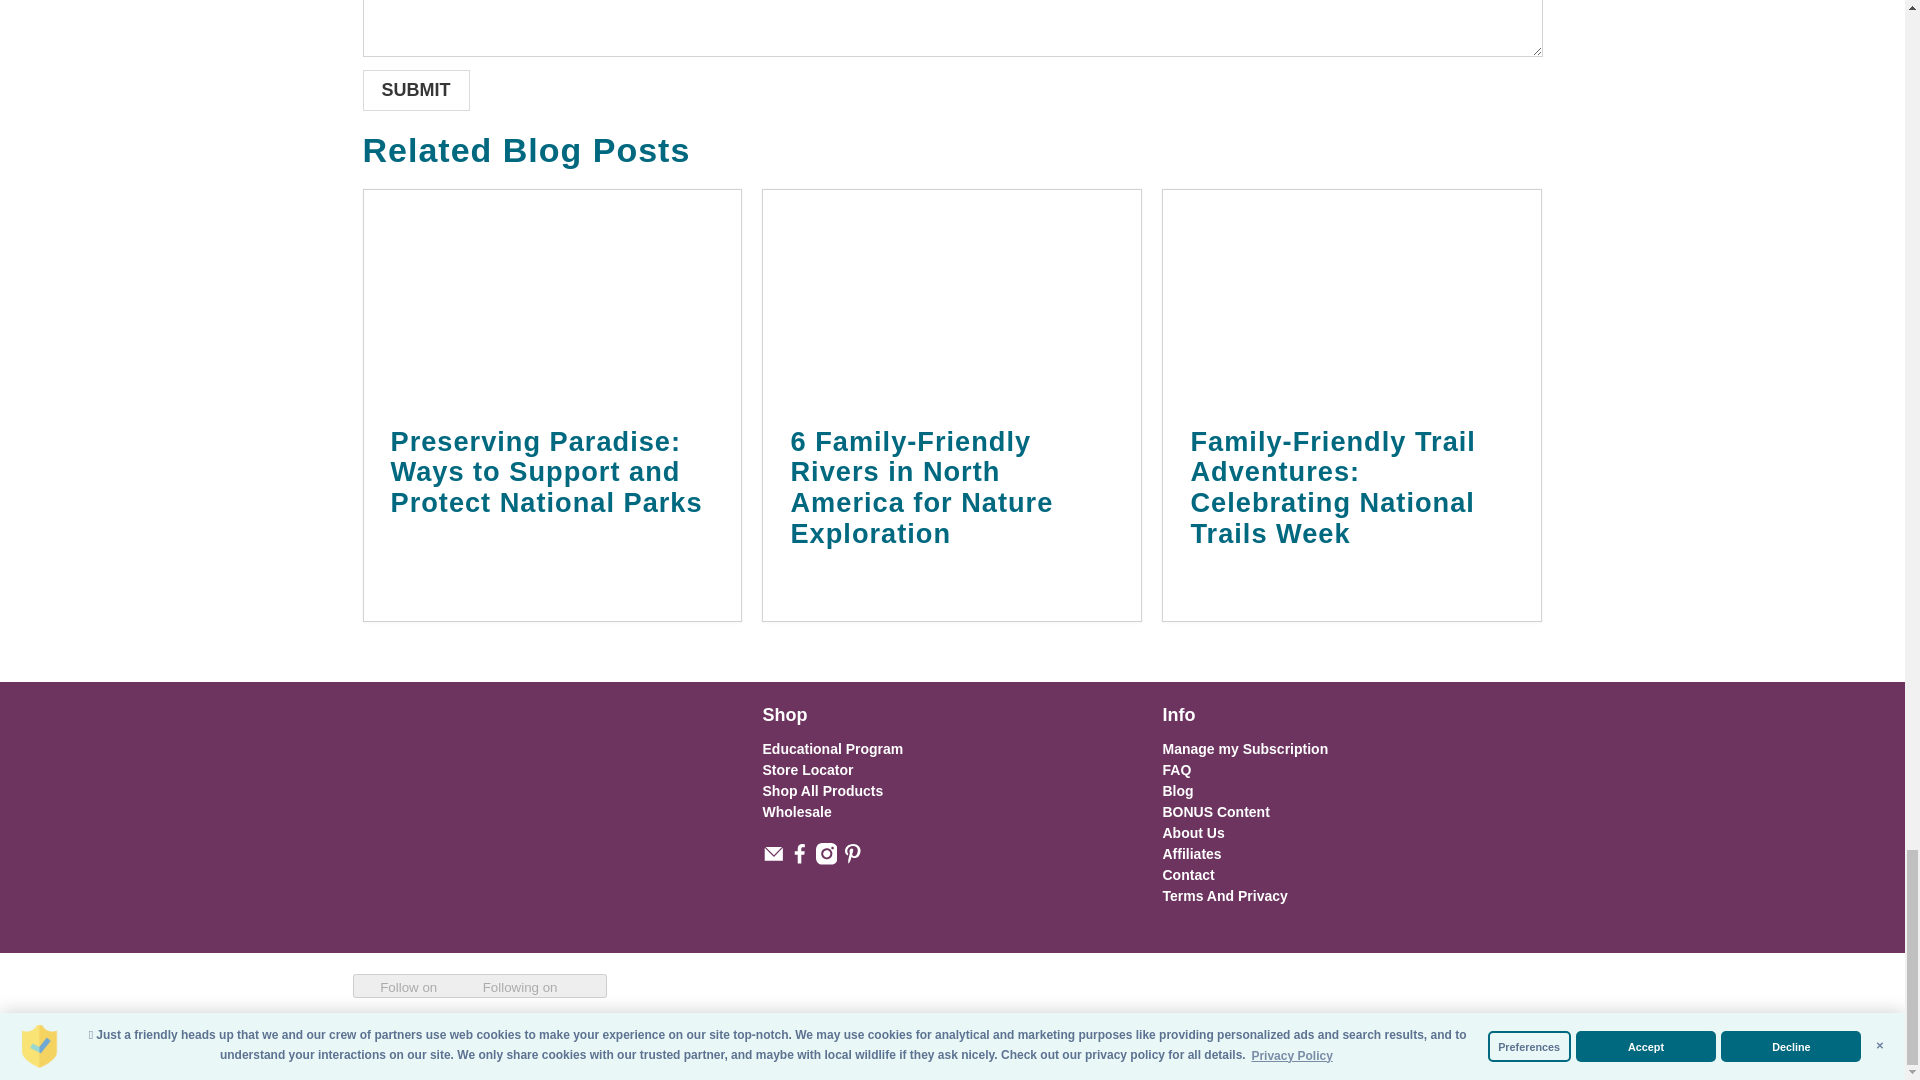  I want to click on Apple Pay, so click(1274, 1040).